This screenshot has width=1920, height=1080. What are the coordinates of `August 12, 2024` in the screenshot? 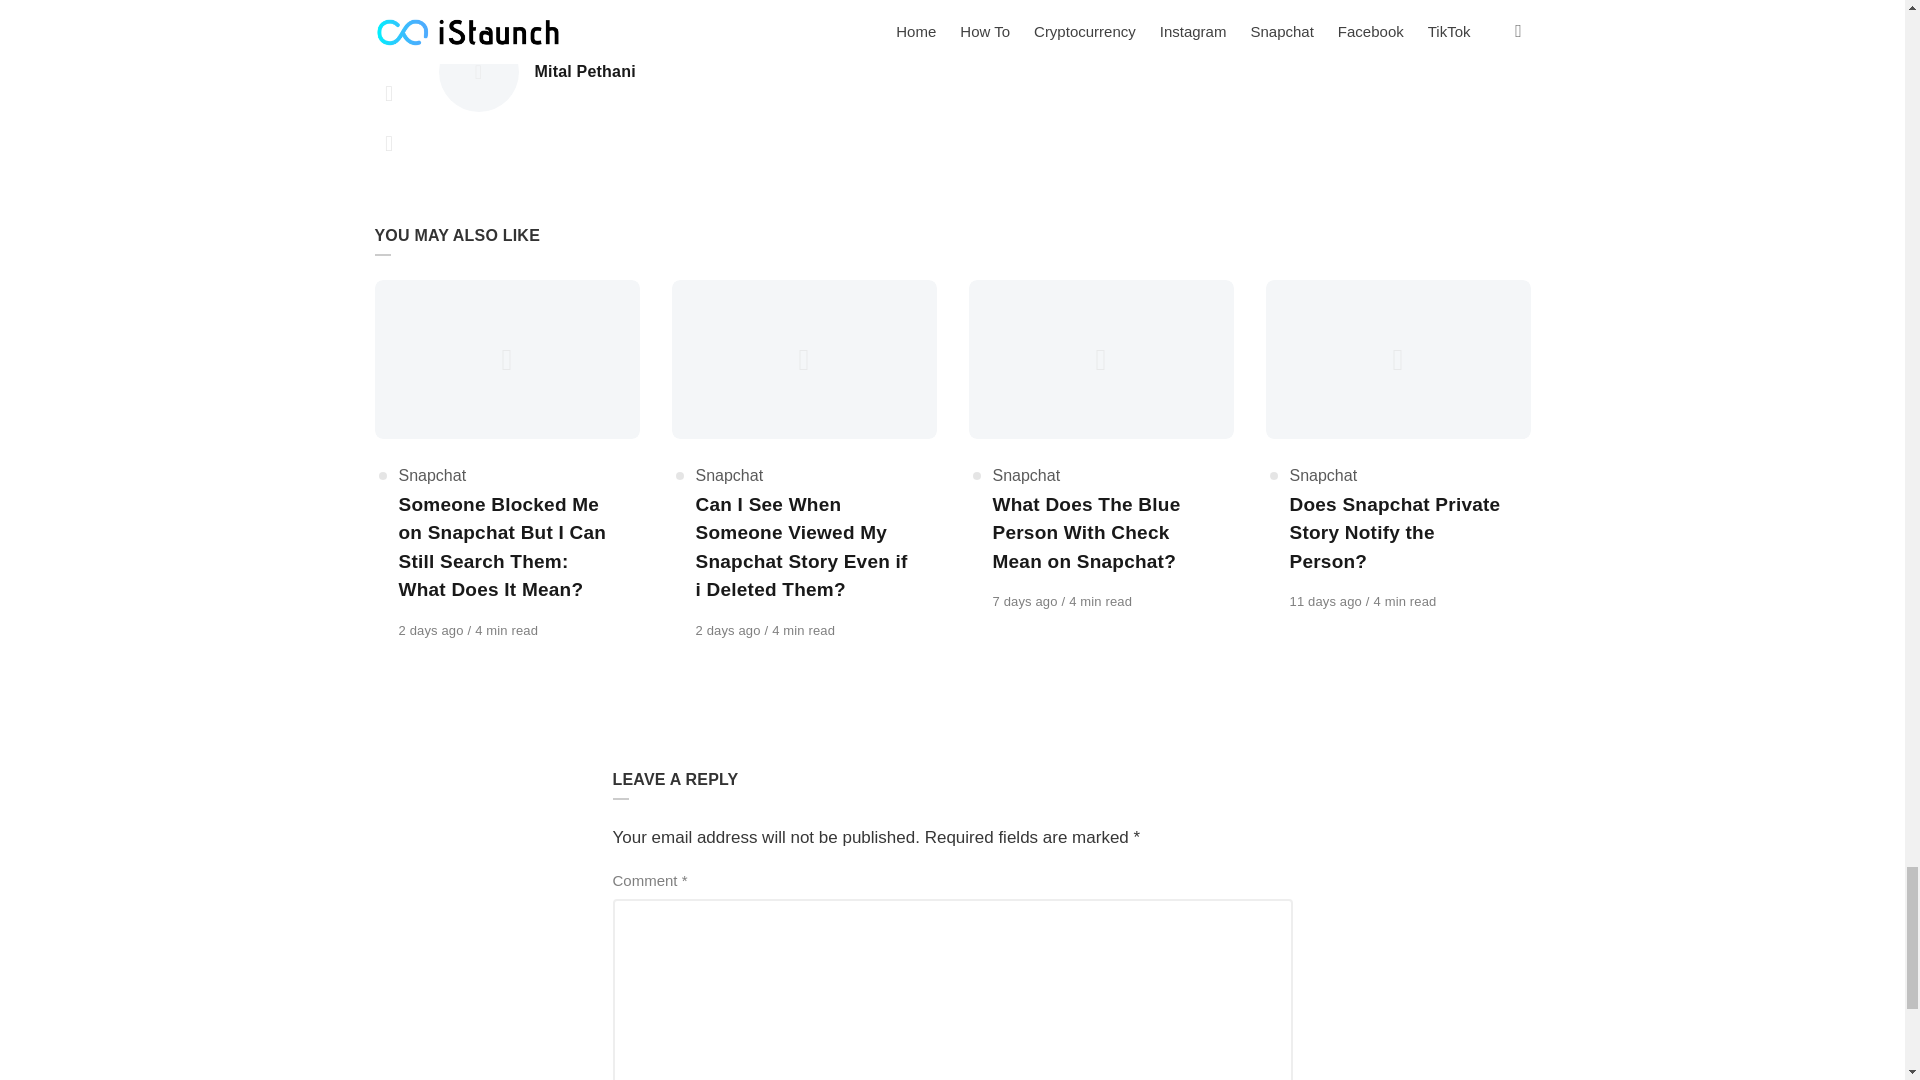 It's located at (1026, 602).